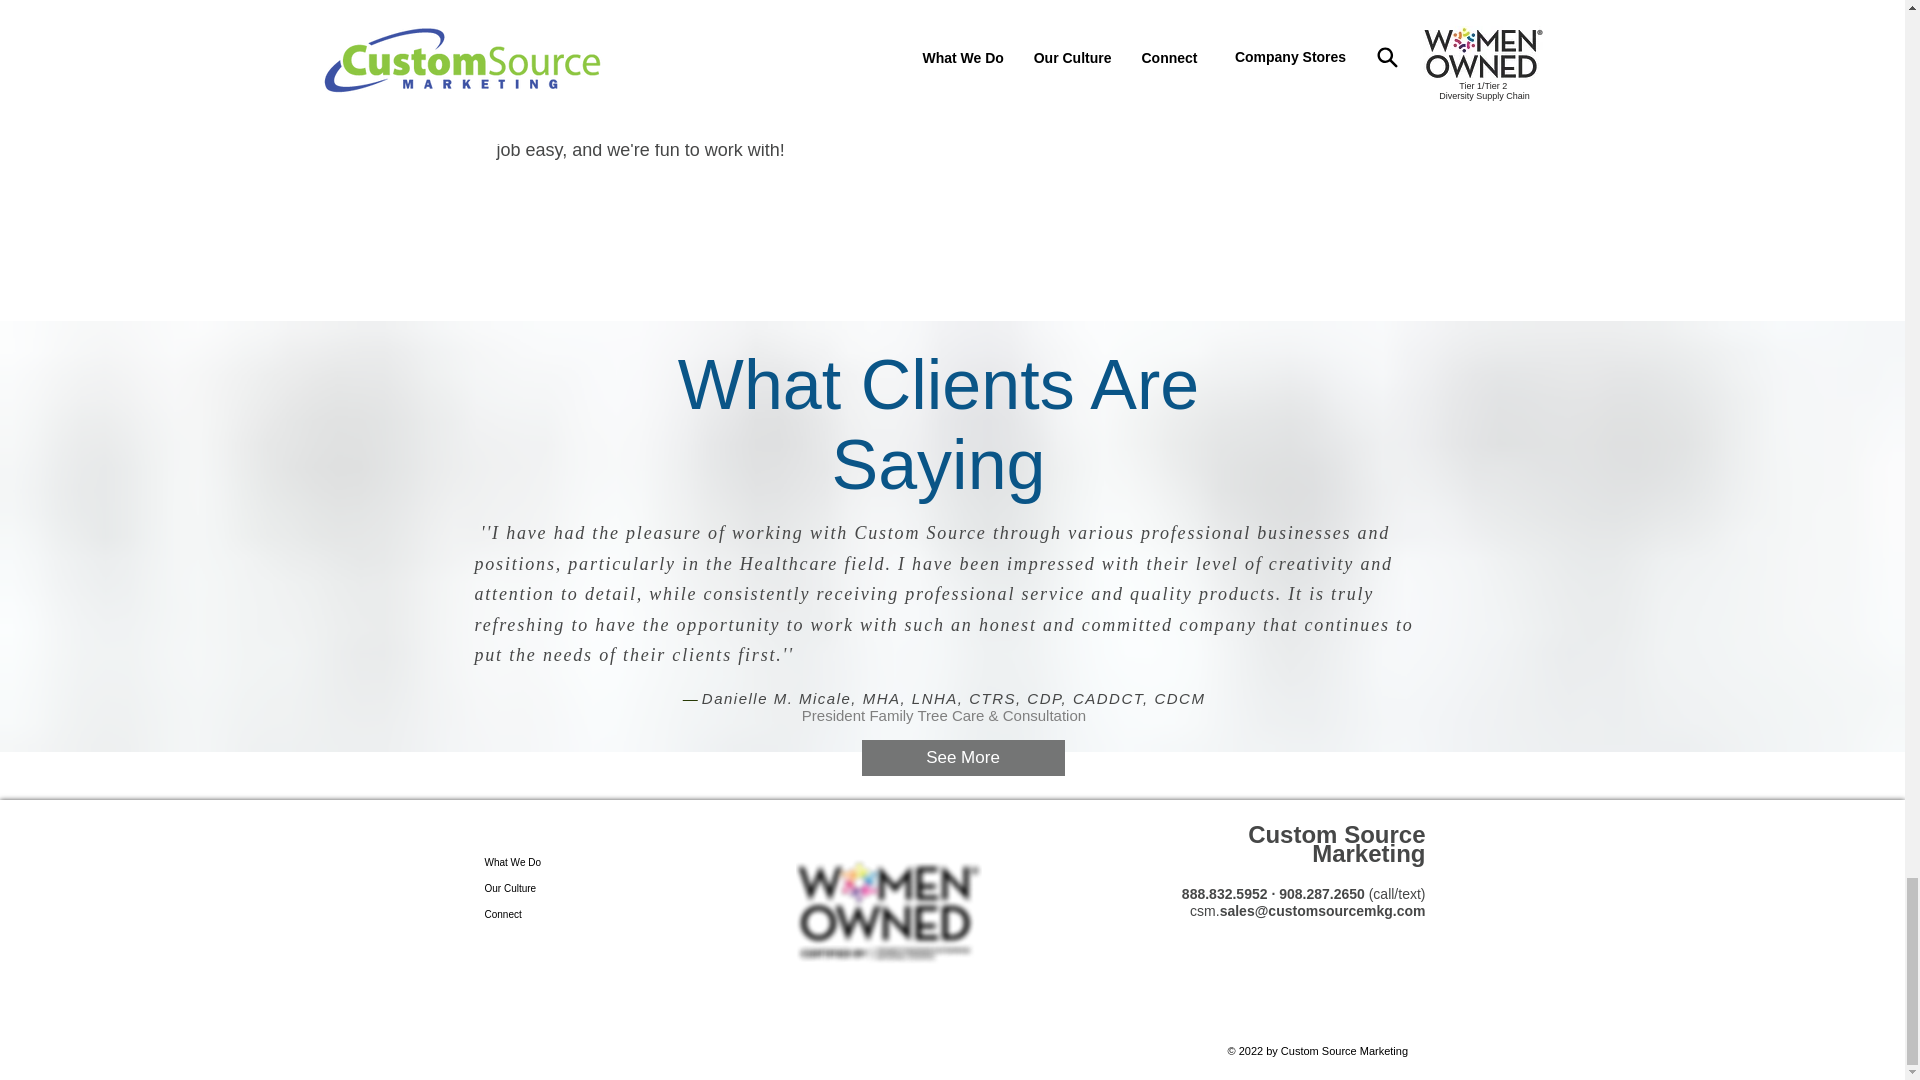  Describe the element at coordinates (964, 758) in the screenshot. I see `See More` at that location.